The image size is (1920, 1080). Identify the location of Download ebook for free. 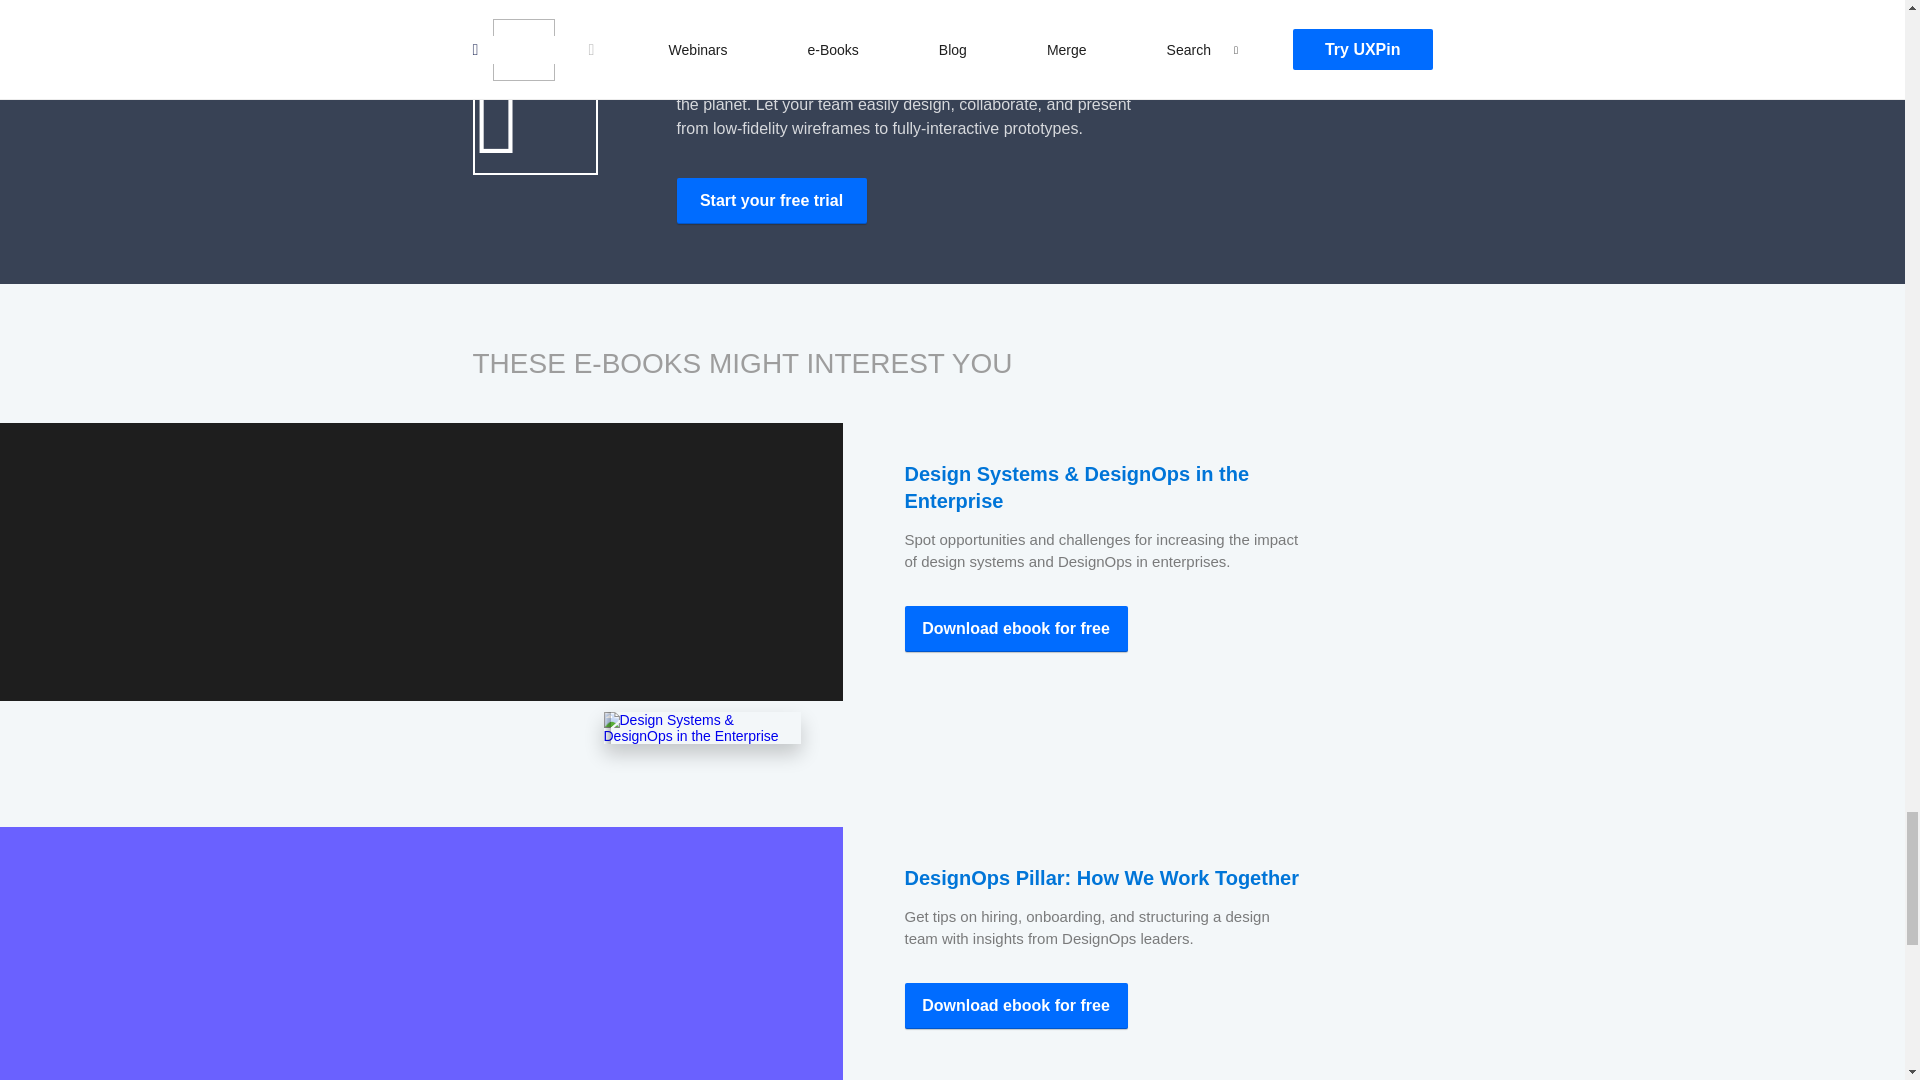
(1016, 628).